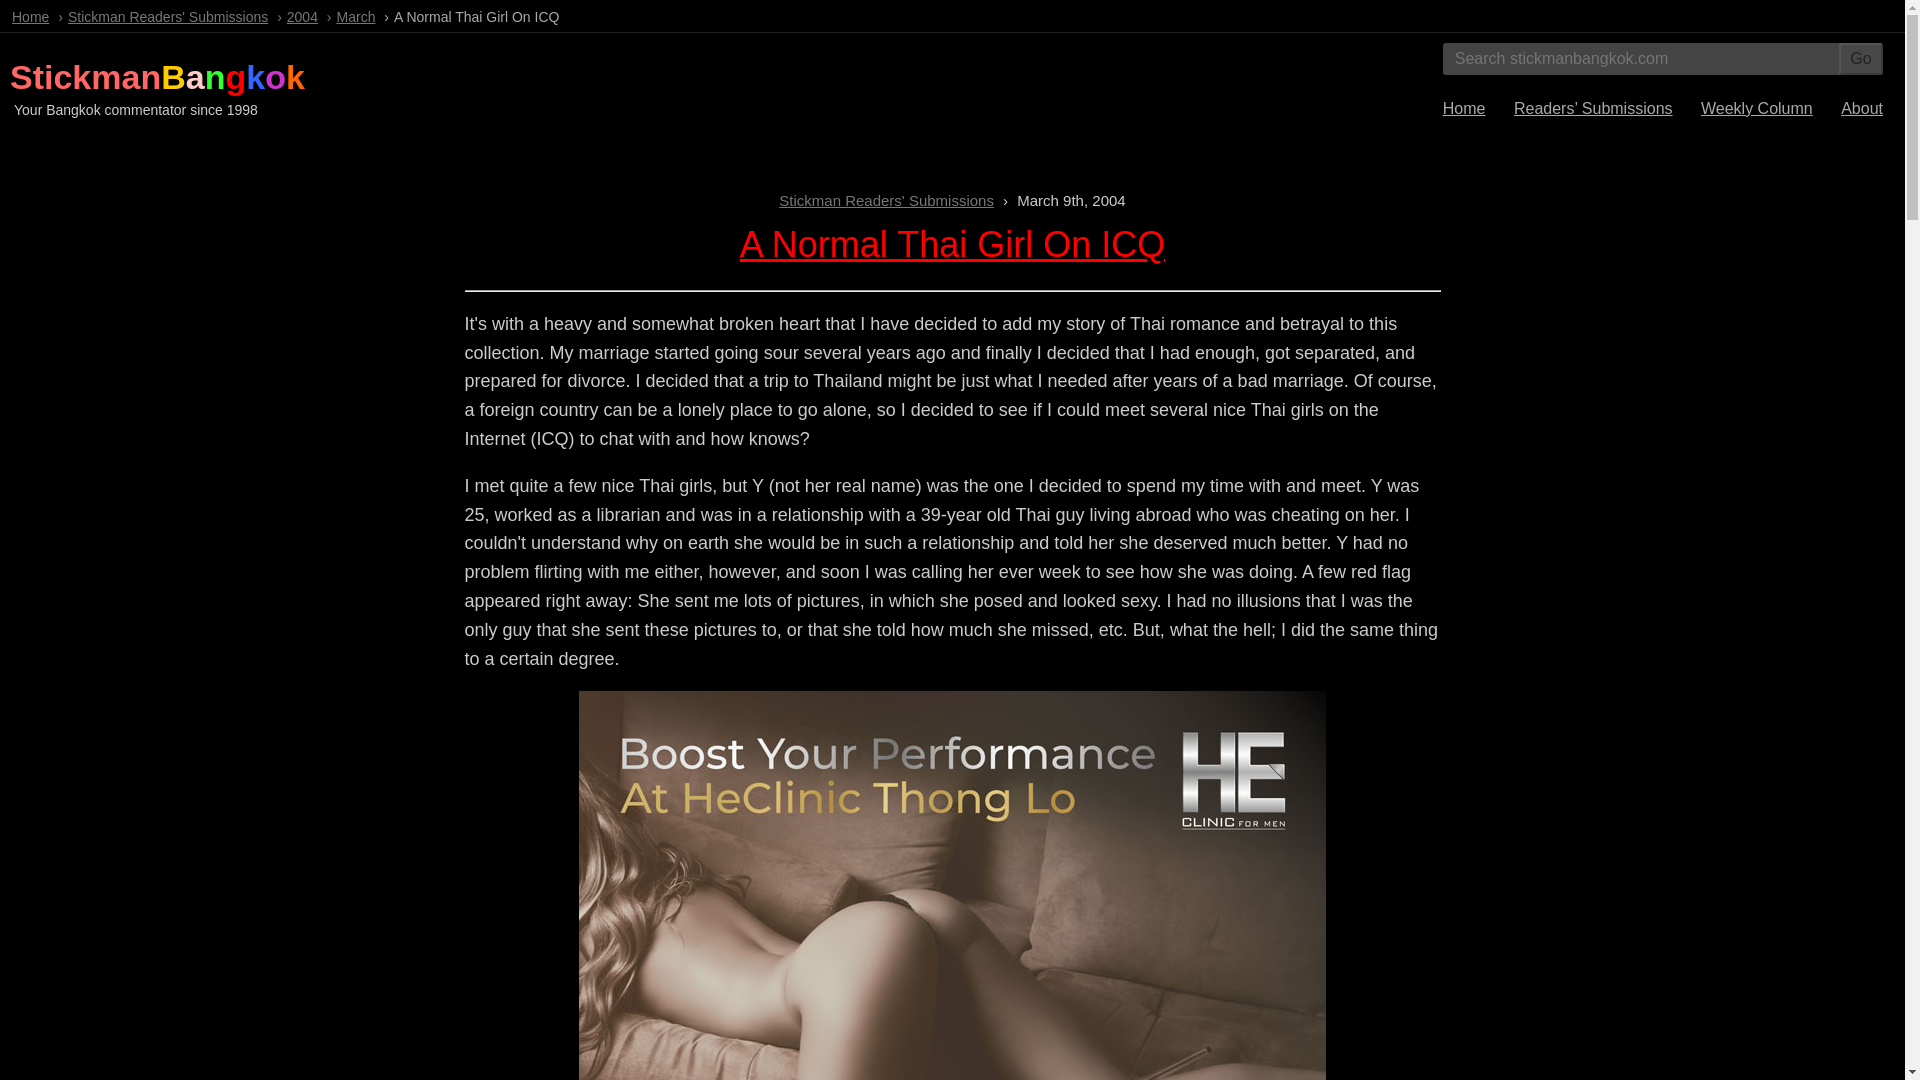 The height and width of the screenshot is (1080, 1920). Describe the element at coordinates (1464, 108) in the screenshot. I see `Home` at that location.